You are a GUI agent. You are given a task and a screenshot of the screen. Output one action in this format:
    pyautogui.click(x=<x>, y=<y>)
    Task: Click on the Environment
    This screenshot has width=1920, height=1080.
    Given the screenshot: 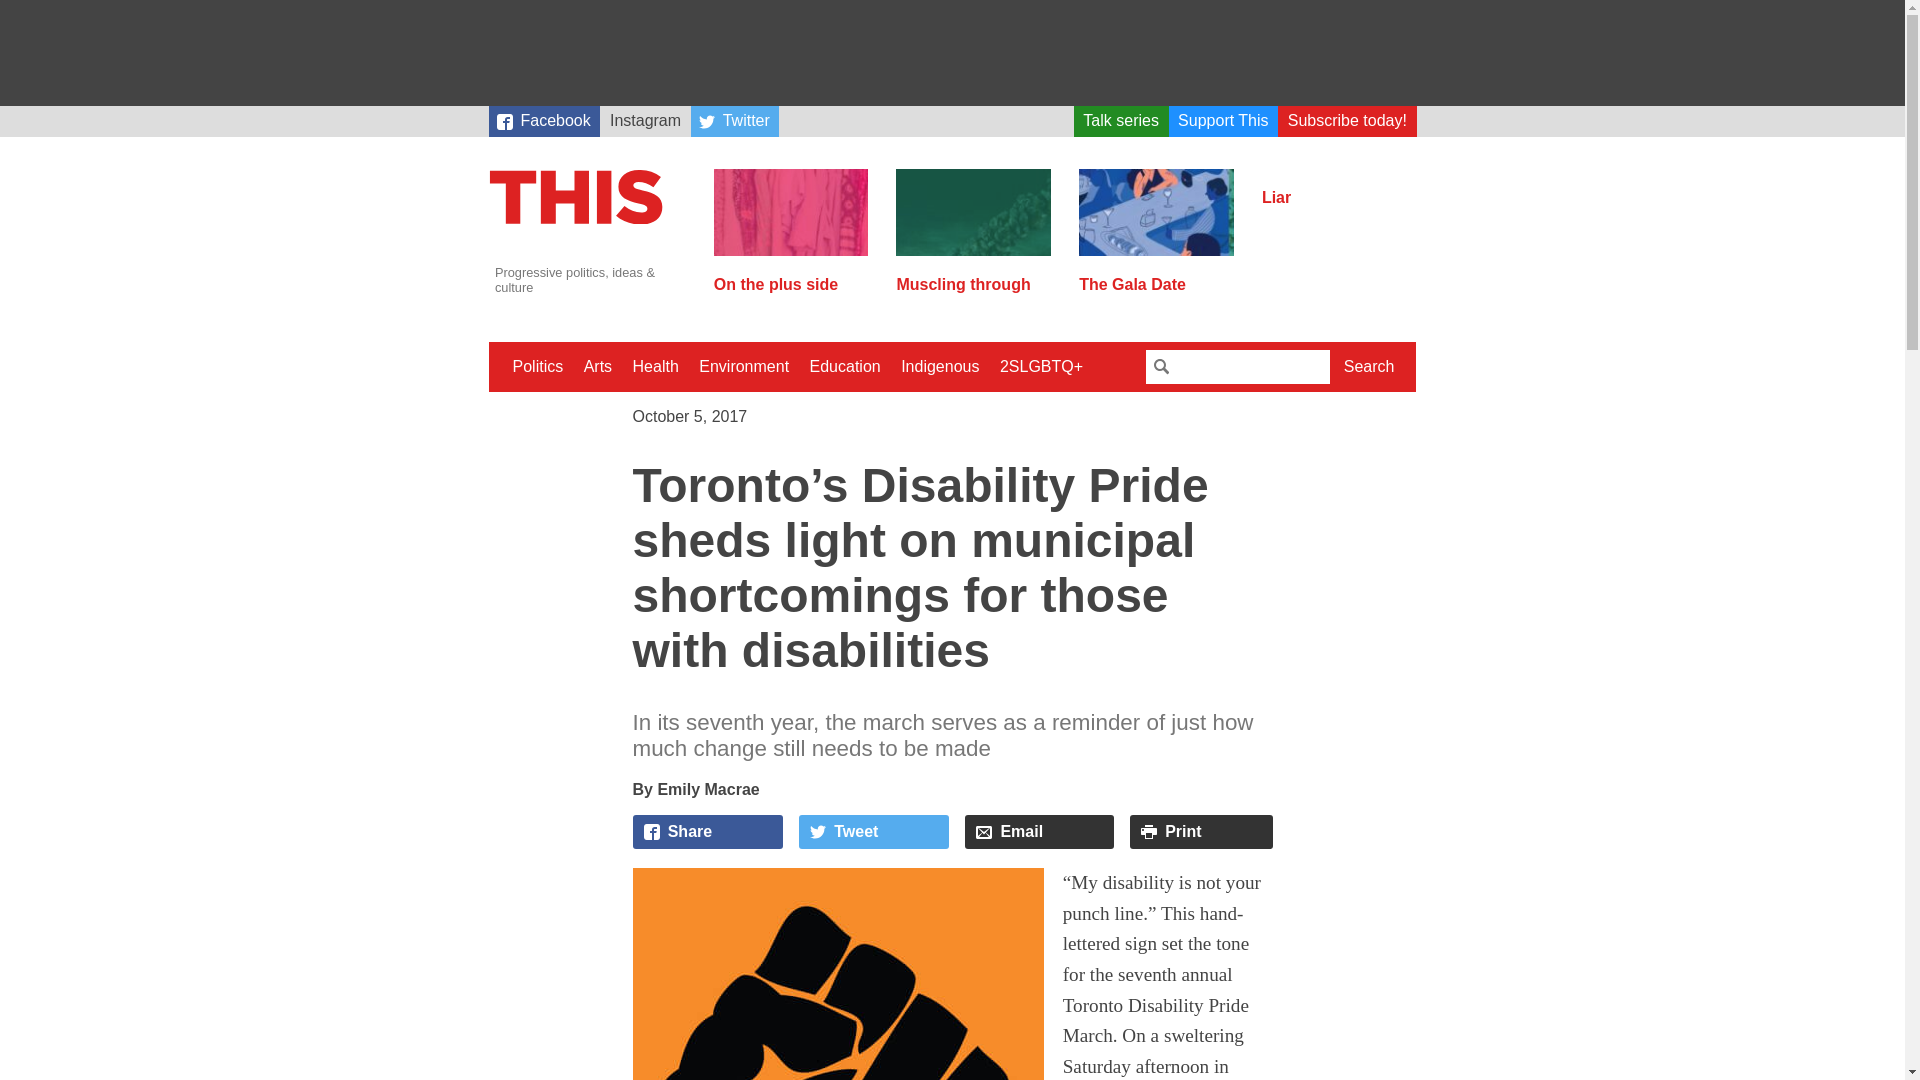 What is the action you would take?
    pyautogui.click(x=744, y=366)
    